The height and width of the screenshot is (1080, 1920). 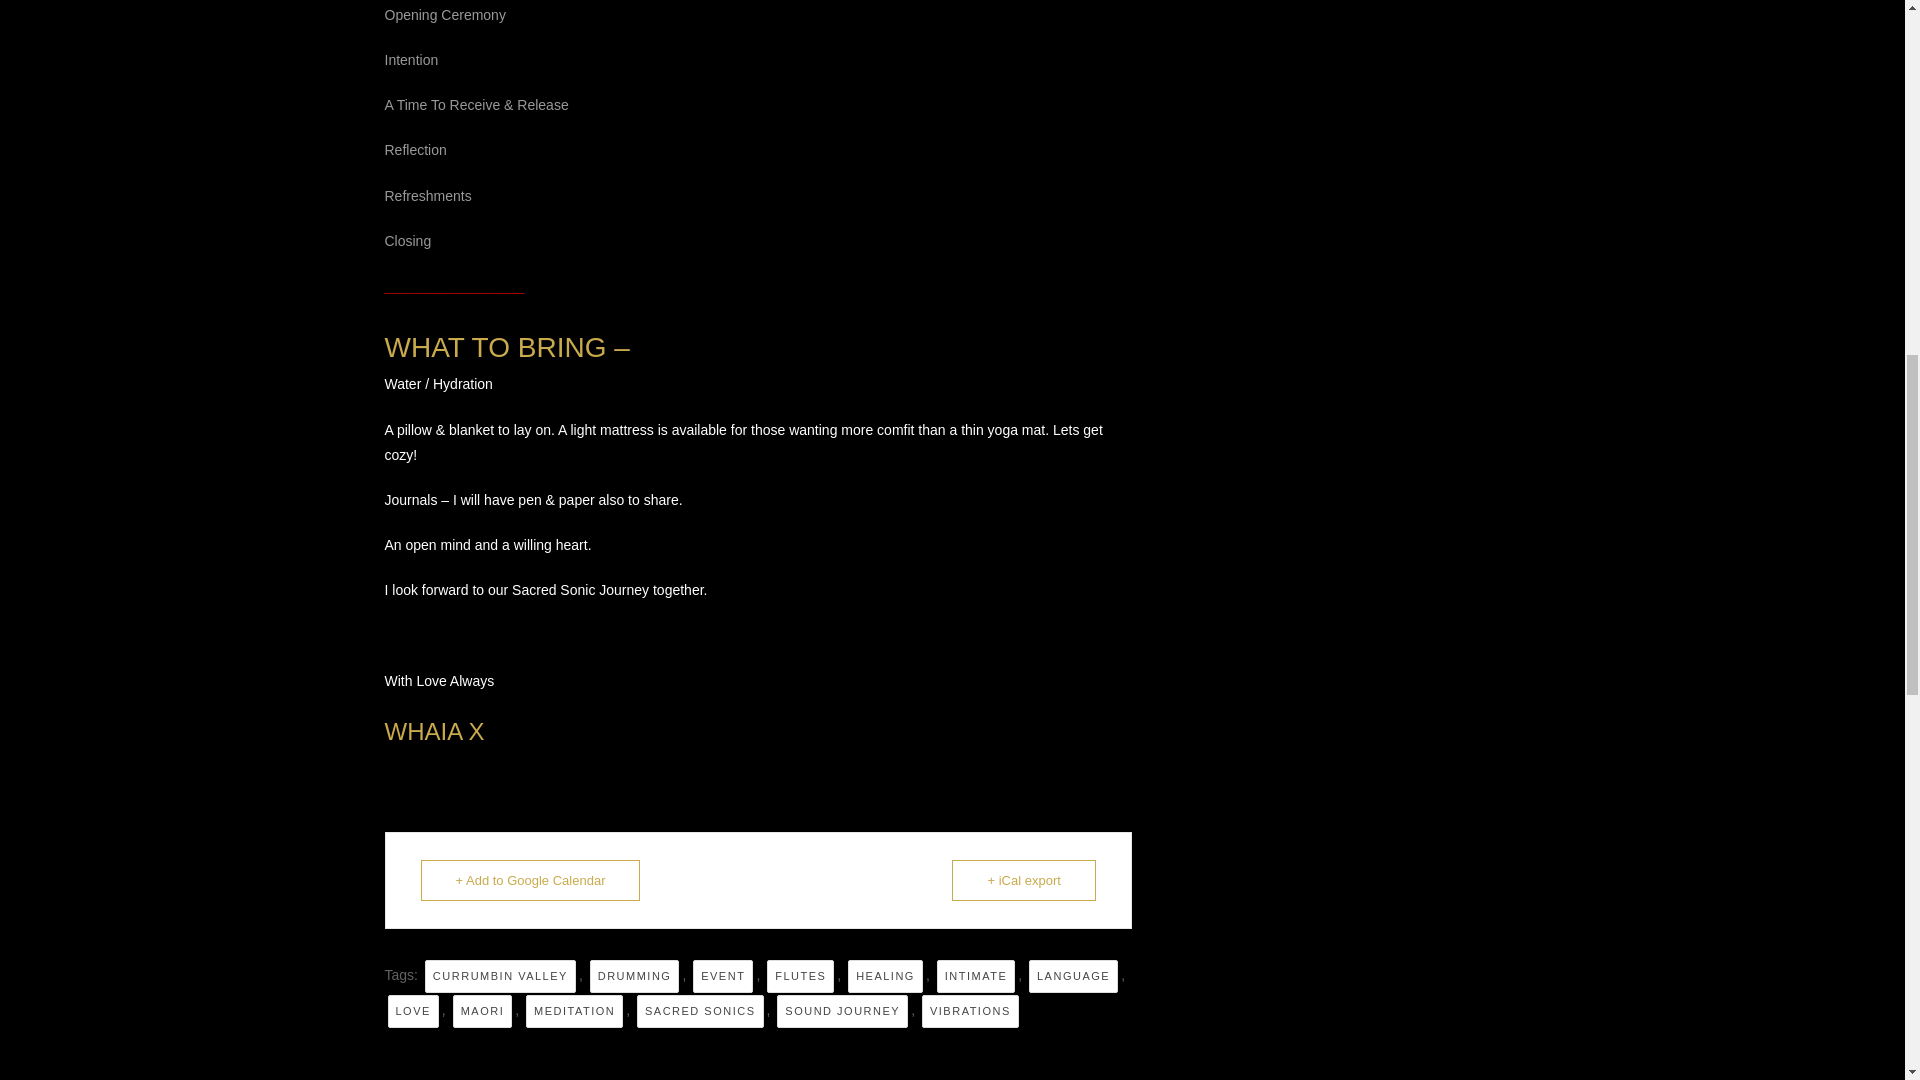 I want to click on LOVE, so click(x=413, y=1011).